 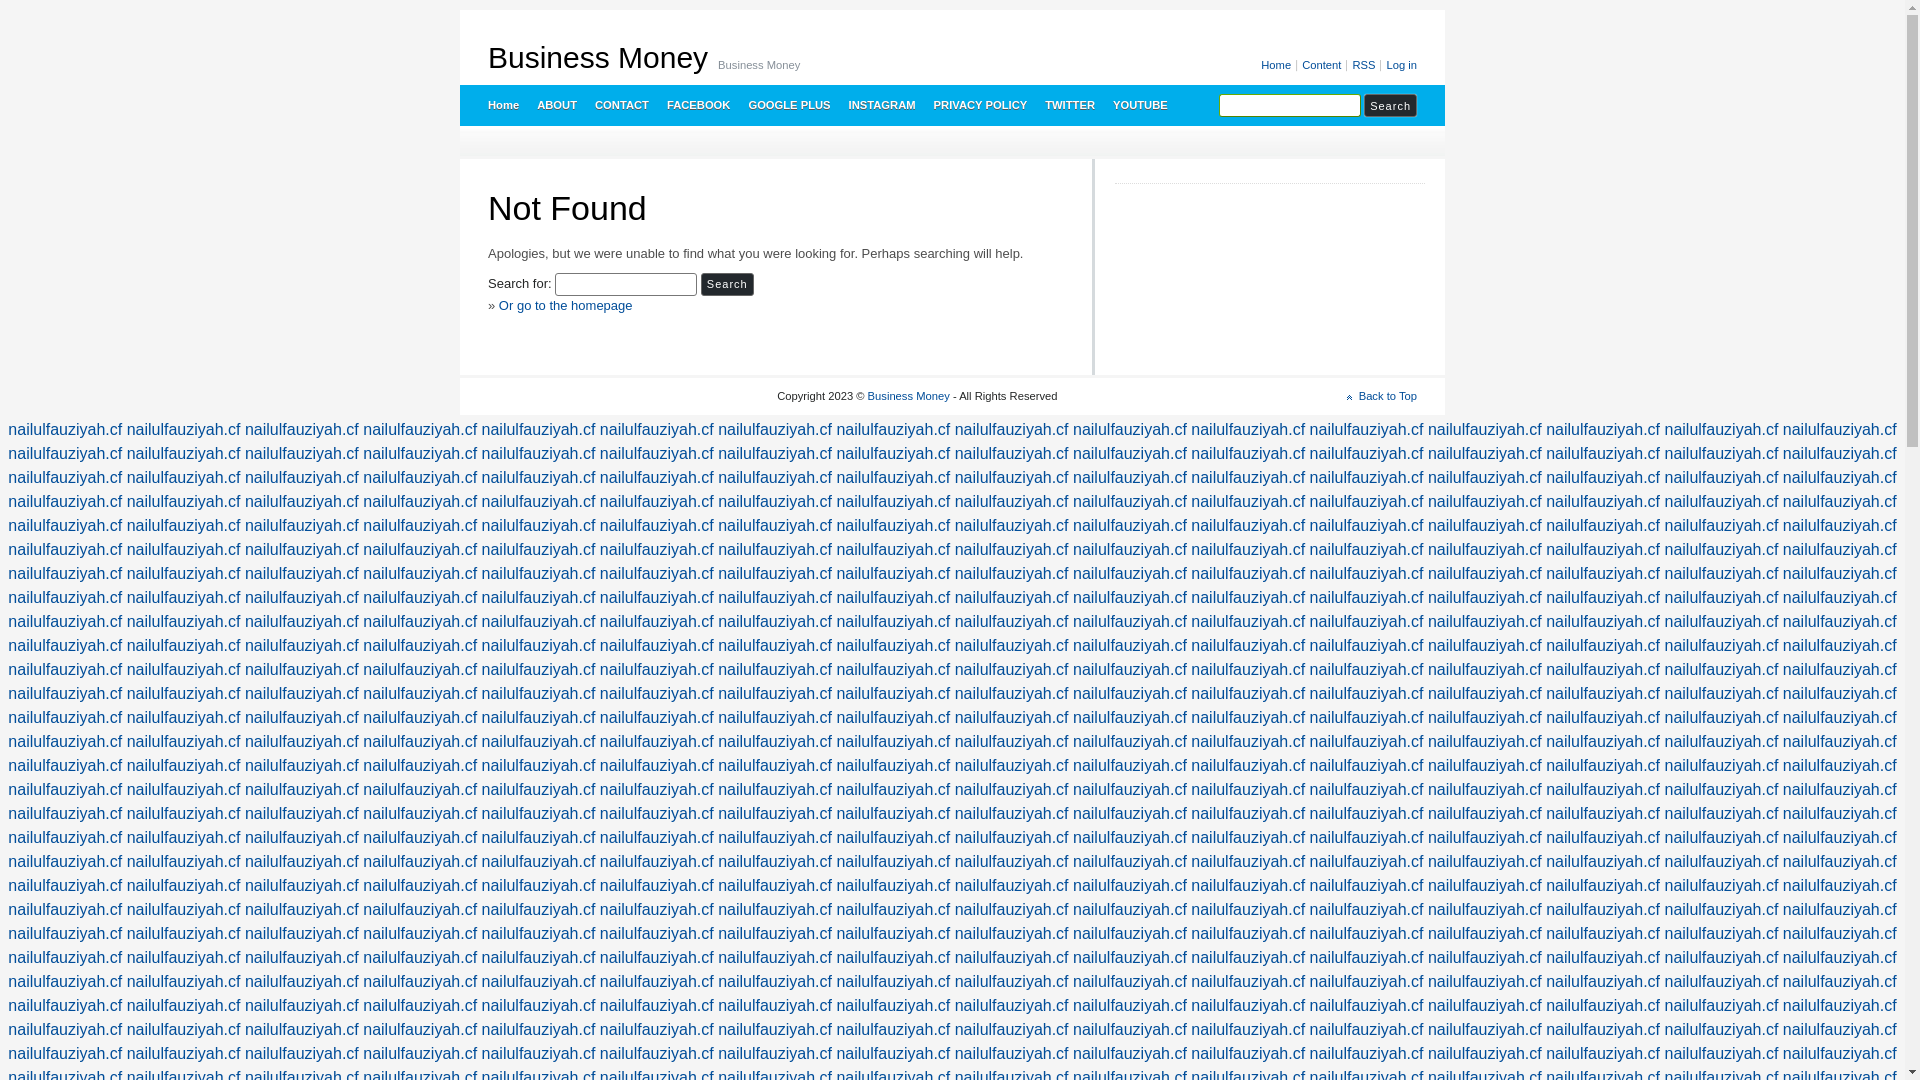 I want to click on nailulfauziyah.cf, so click(x=1721, y=742).